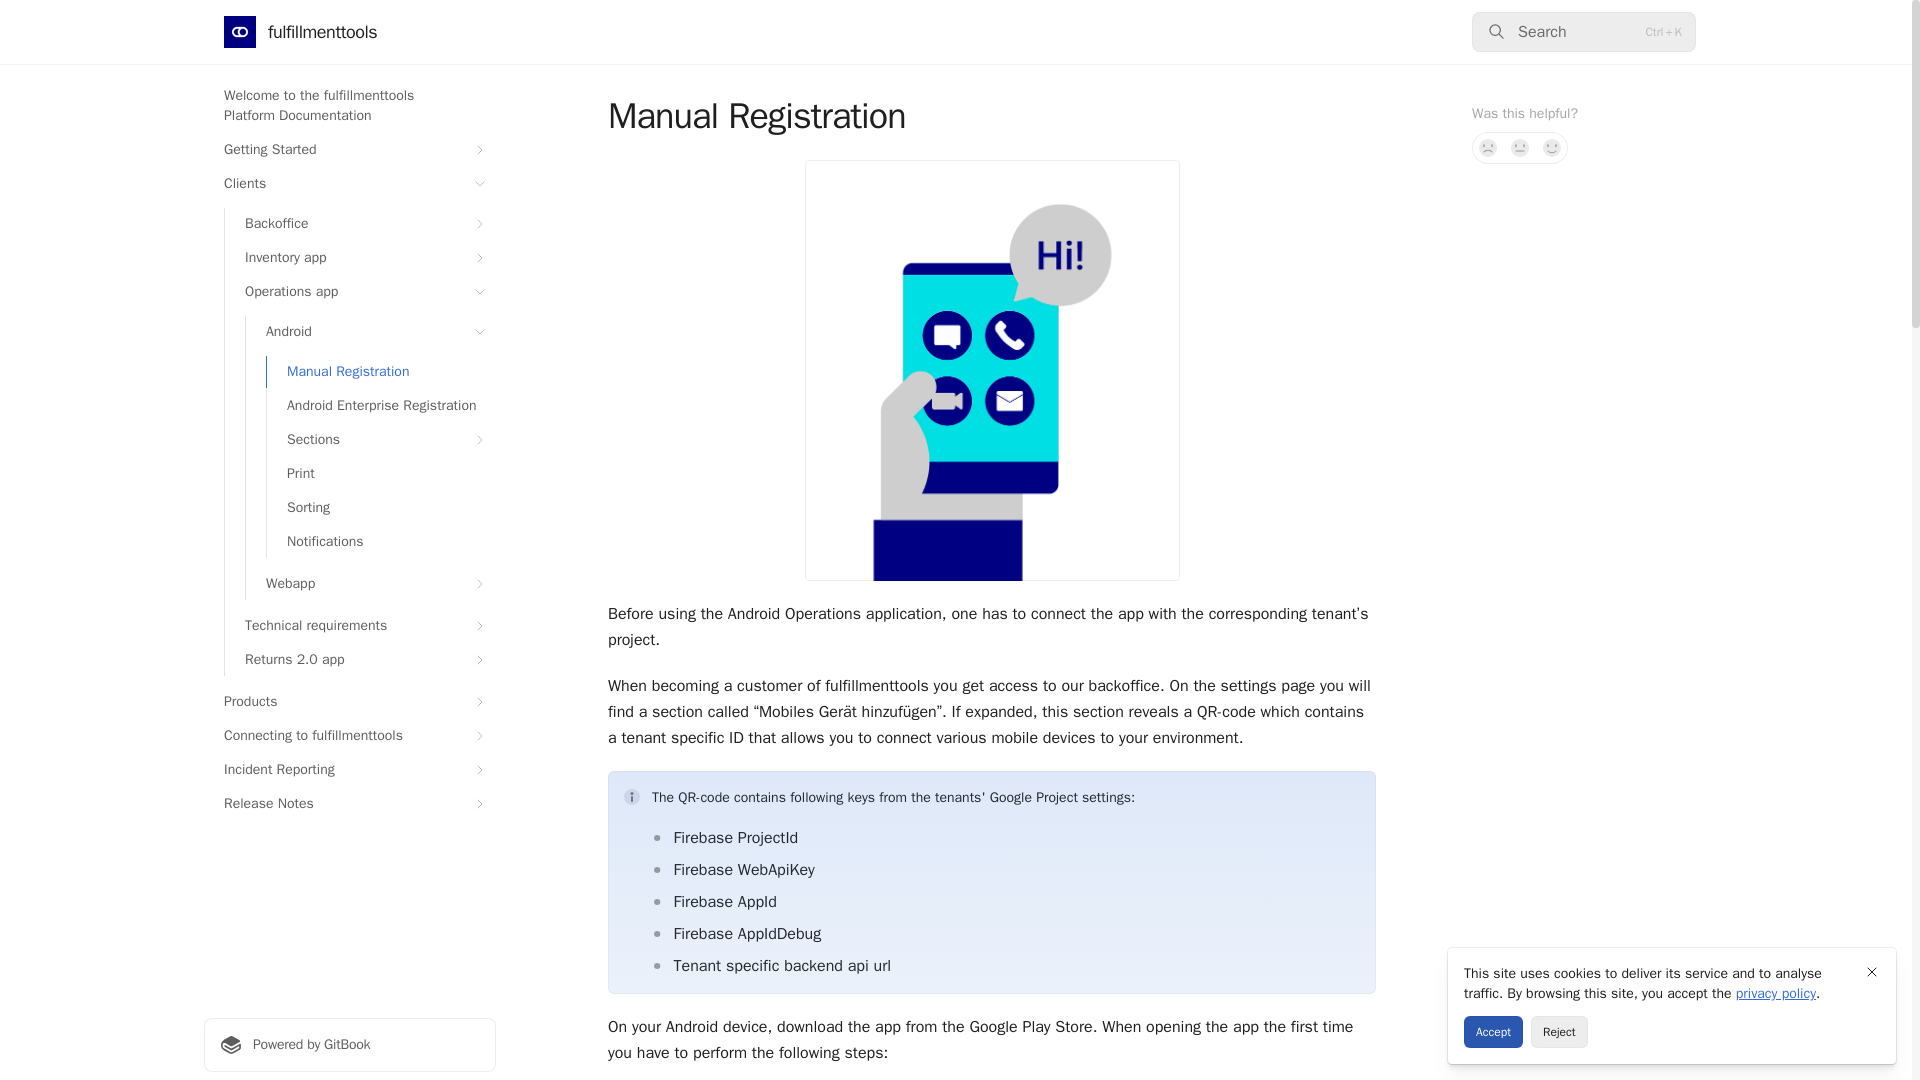 This screenshot has height=1080, width=1920. What do you see at coordinates (349, 105) in the screenshot?
I see `Welcome to the fulfillmenttools Platform Documentation` at bounding box center [349, 105].